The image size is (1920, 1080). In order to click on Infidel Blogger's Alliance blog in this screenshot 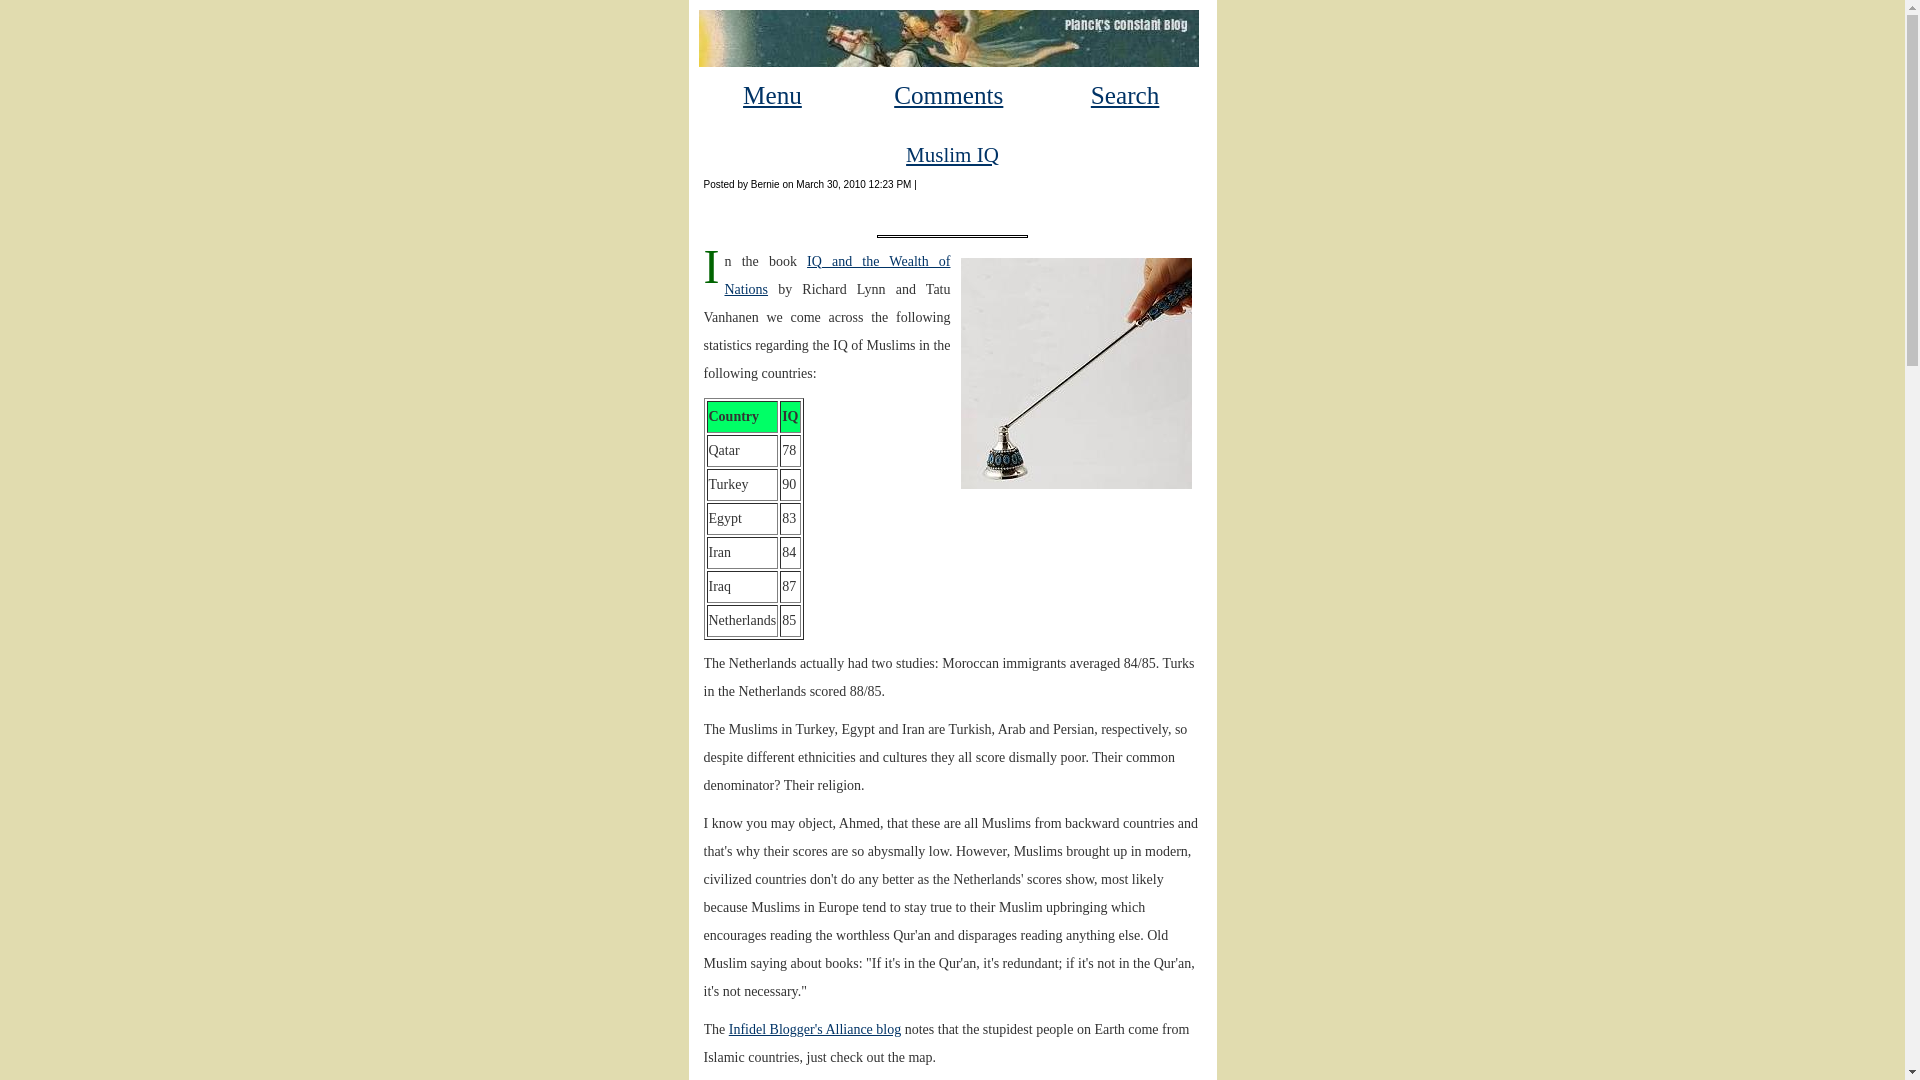, I will do `click(814, 1028)`.